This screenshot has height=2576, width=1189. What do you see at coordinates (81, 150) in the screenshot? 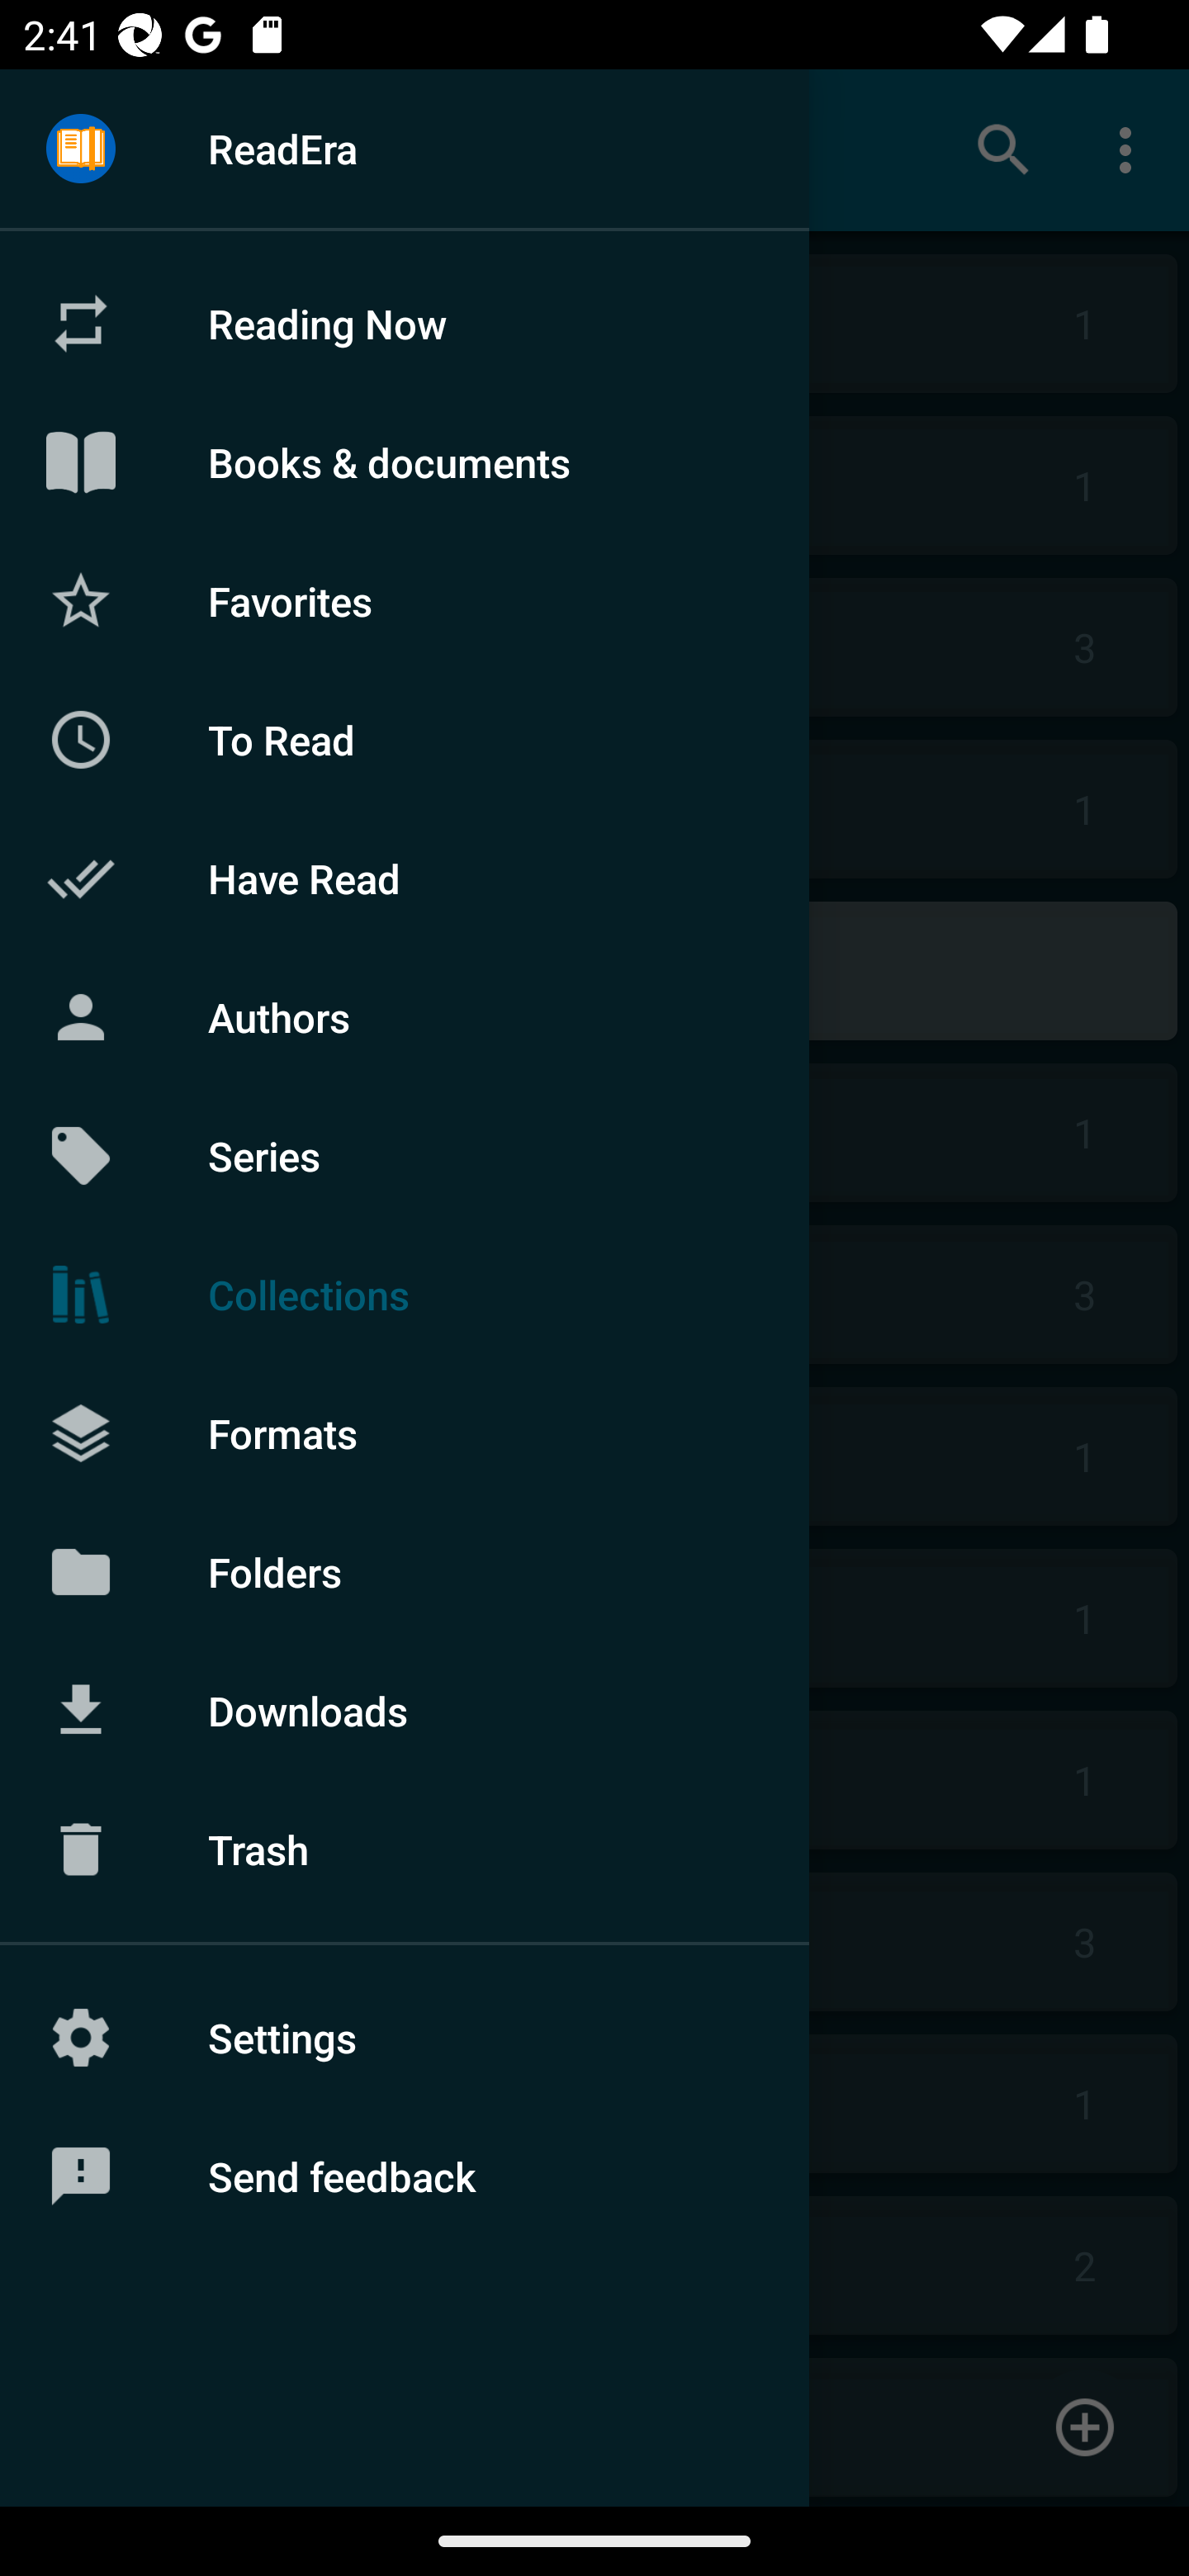
I see `Menu` at bounding box center [81, 150].